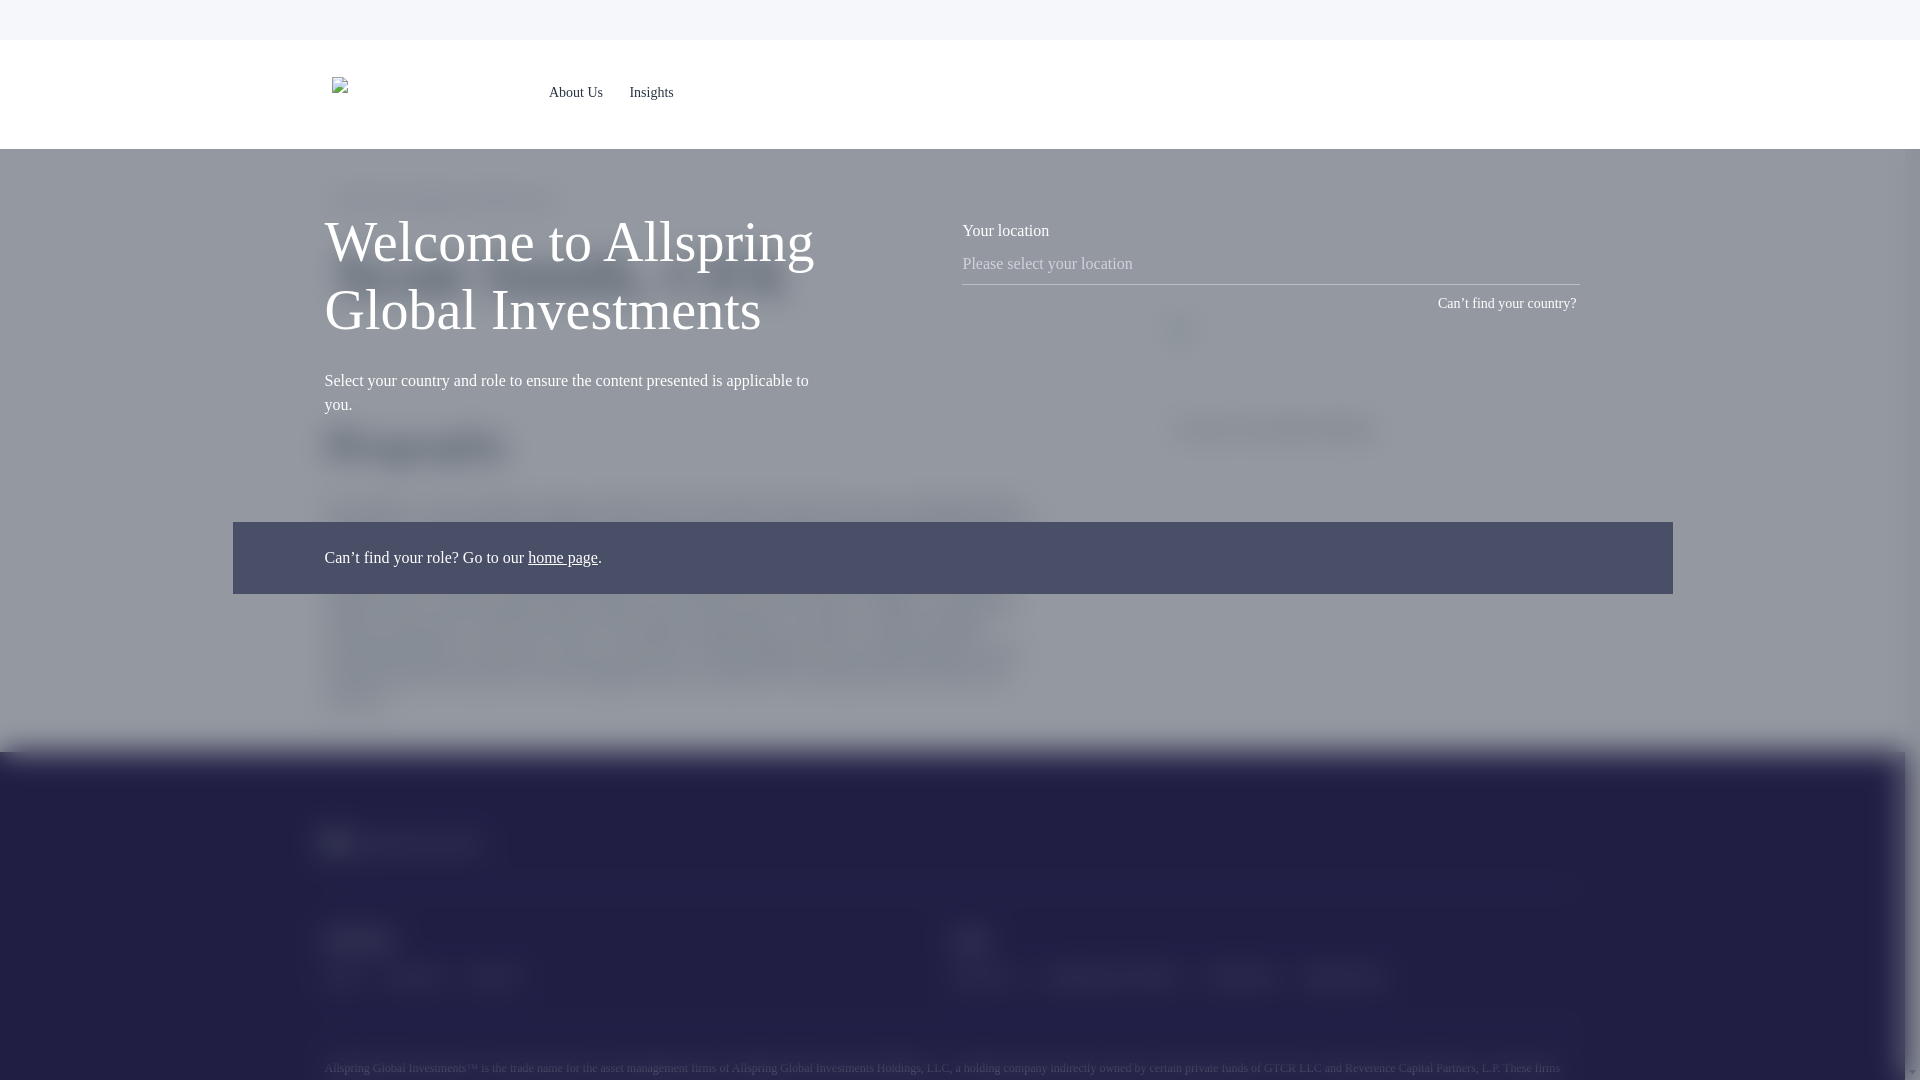 This screenshot has height=1080, width=1920. Describe the element at coordinates (1110, 976) in the screenshot. I see `Luxembourg UCITS Policies` at that location.